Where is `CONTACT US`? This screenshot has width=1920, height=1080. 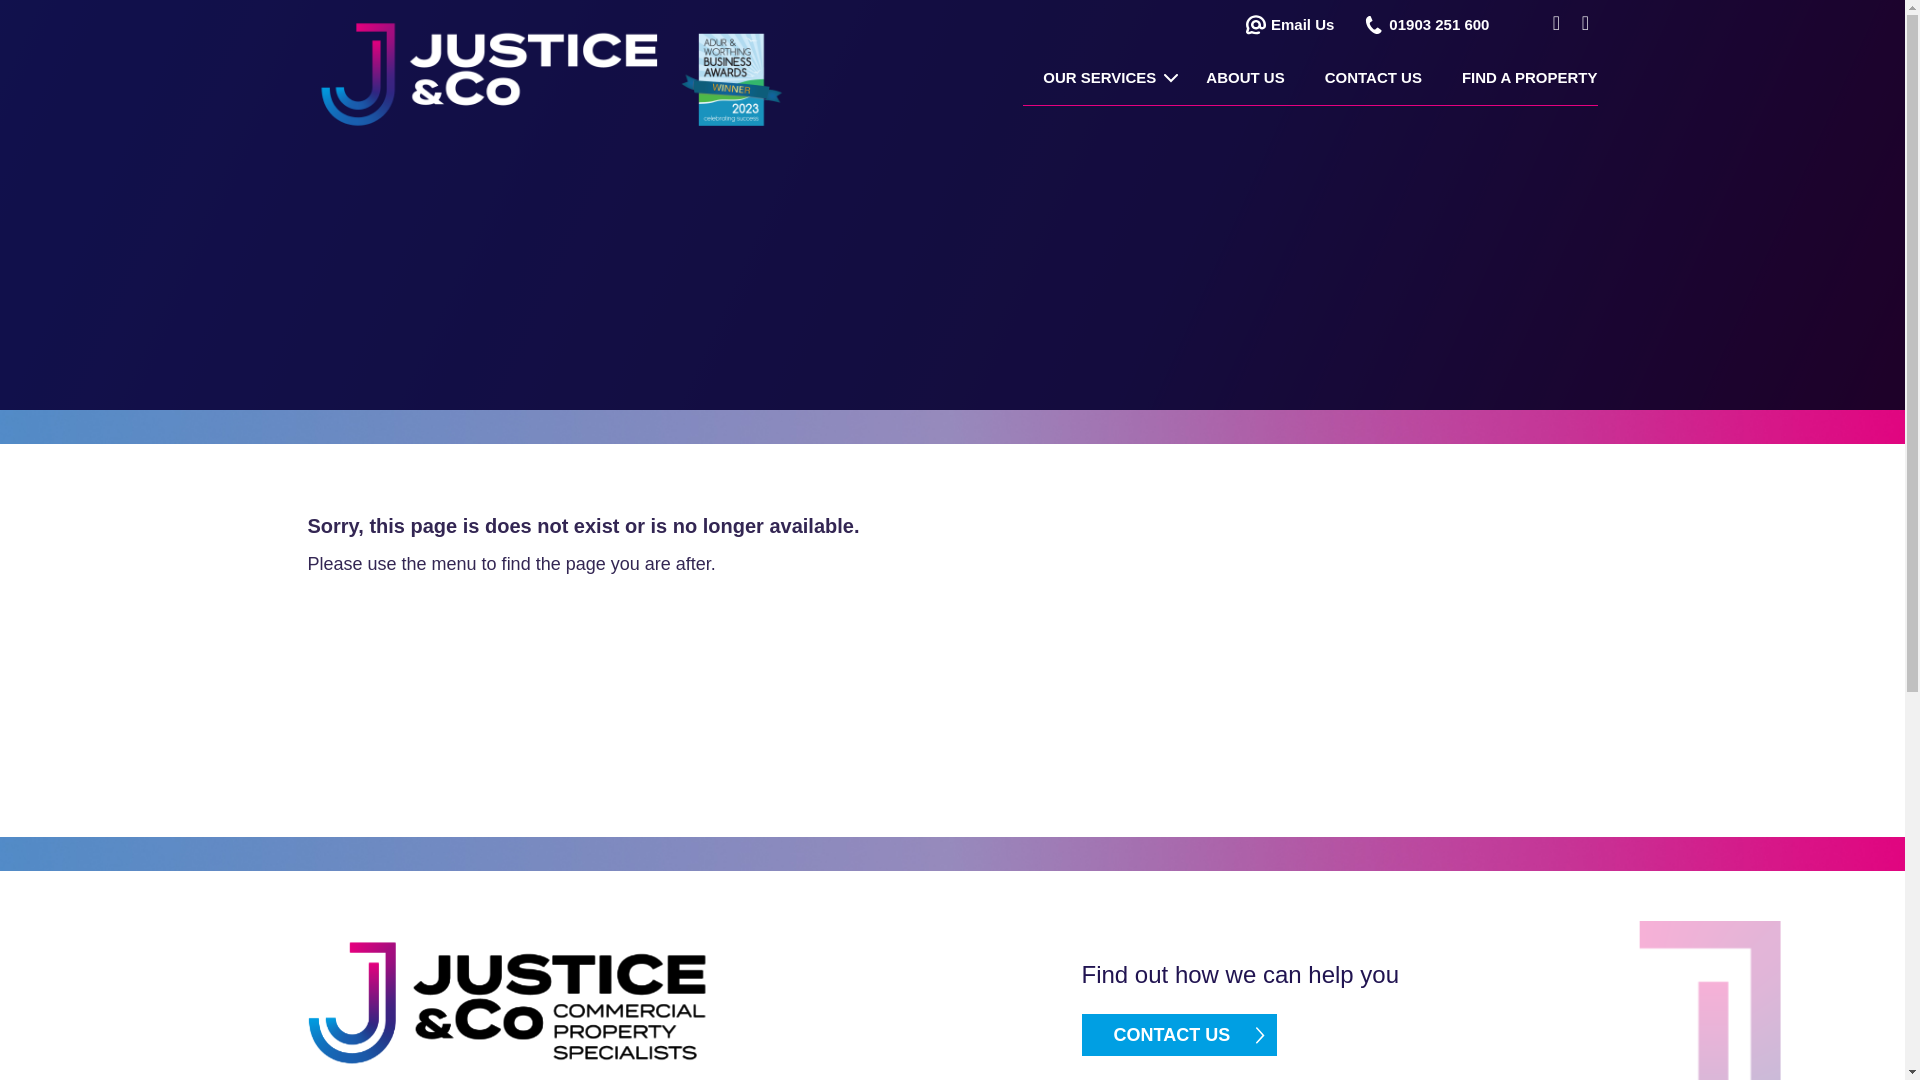 CONTACT US is located at coordinates (1373, 78).